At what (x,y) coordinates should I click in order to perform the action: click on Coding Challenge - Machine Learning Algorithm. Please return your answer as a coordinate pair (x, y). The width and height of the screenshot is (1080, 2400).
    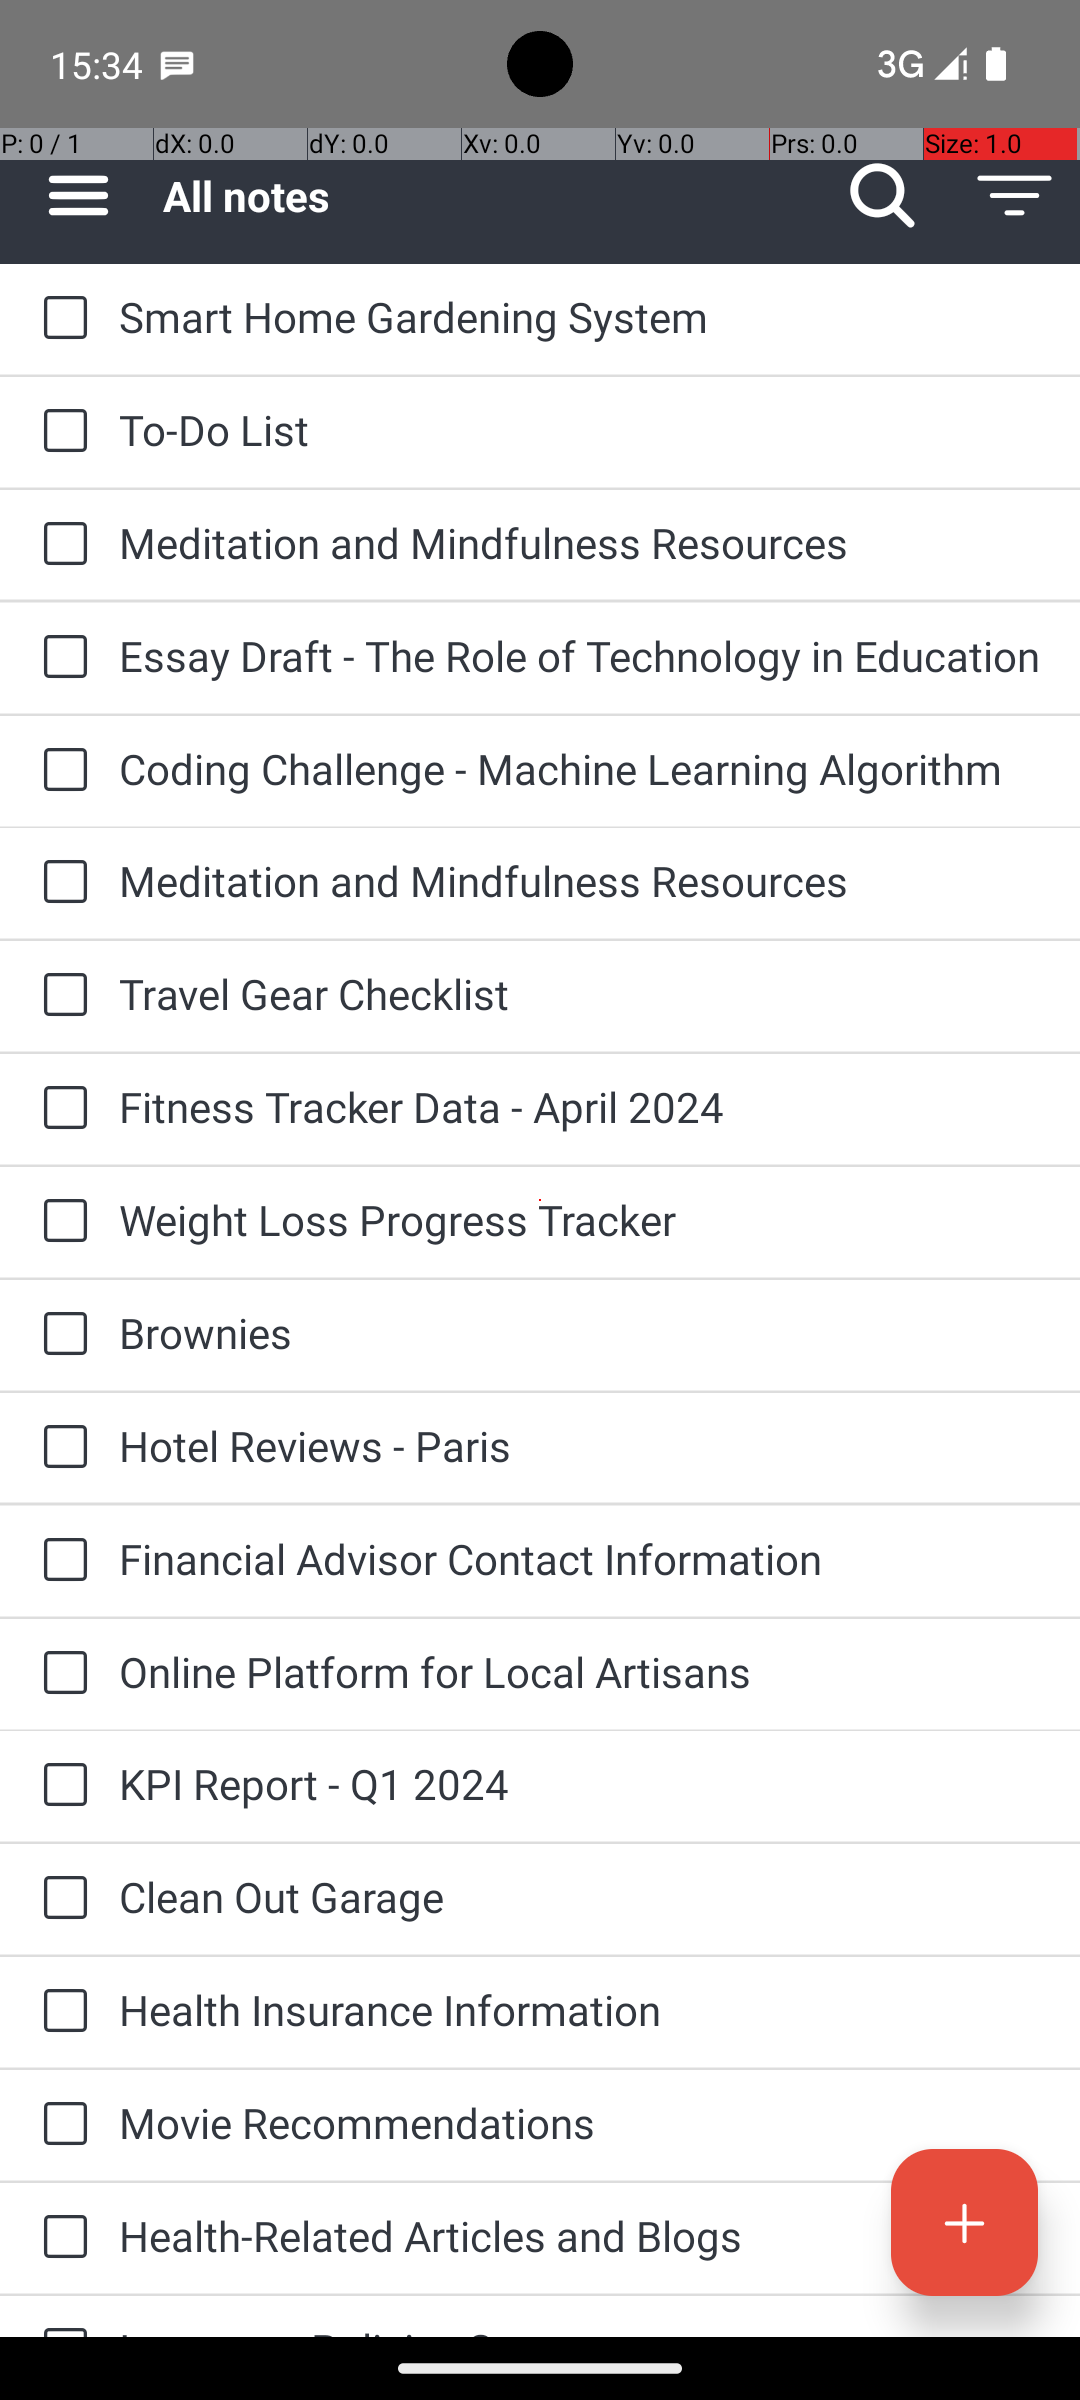
    Looking at the image, I should click on (580, 768).